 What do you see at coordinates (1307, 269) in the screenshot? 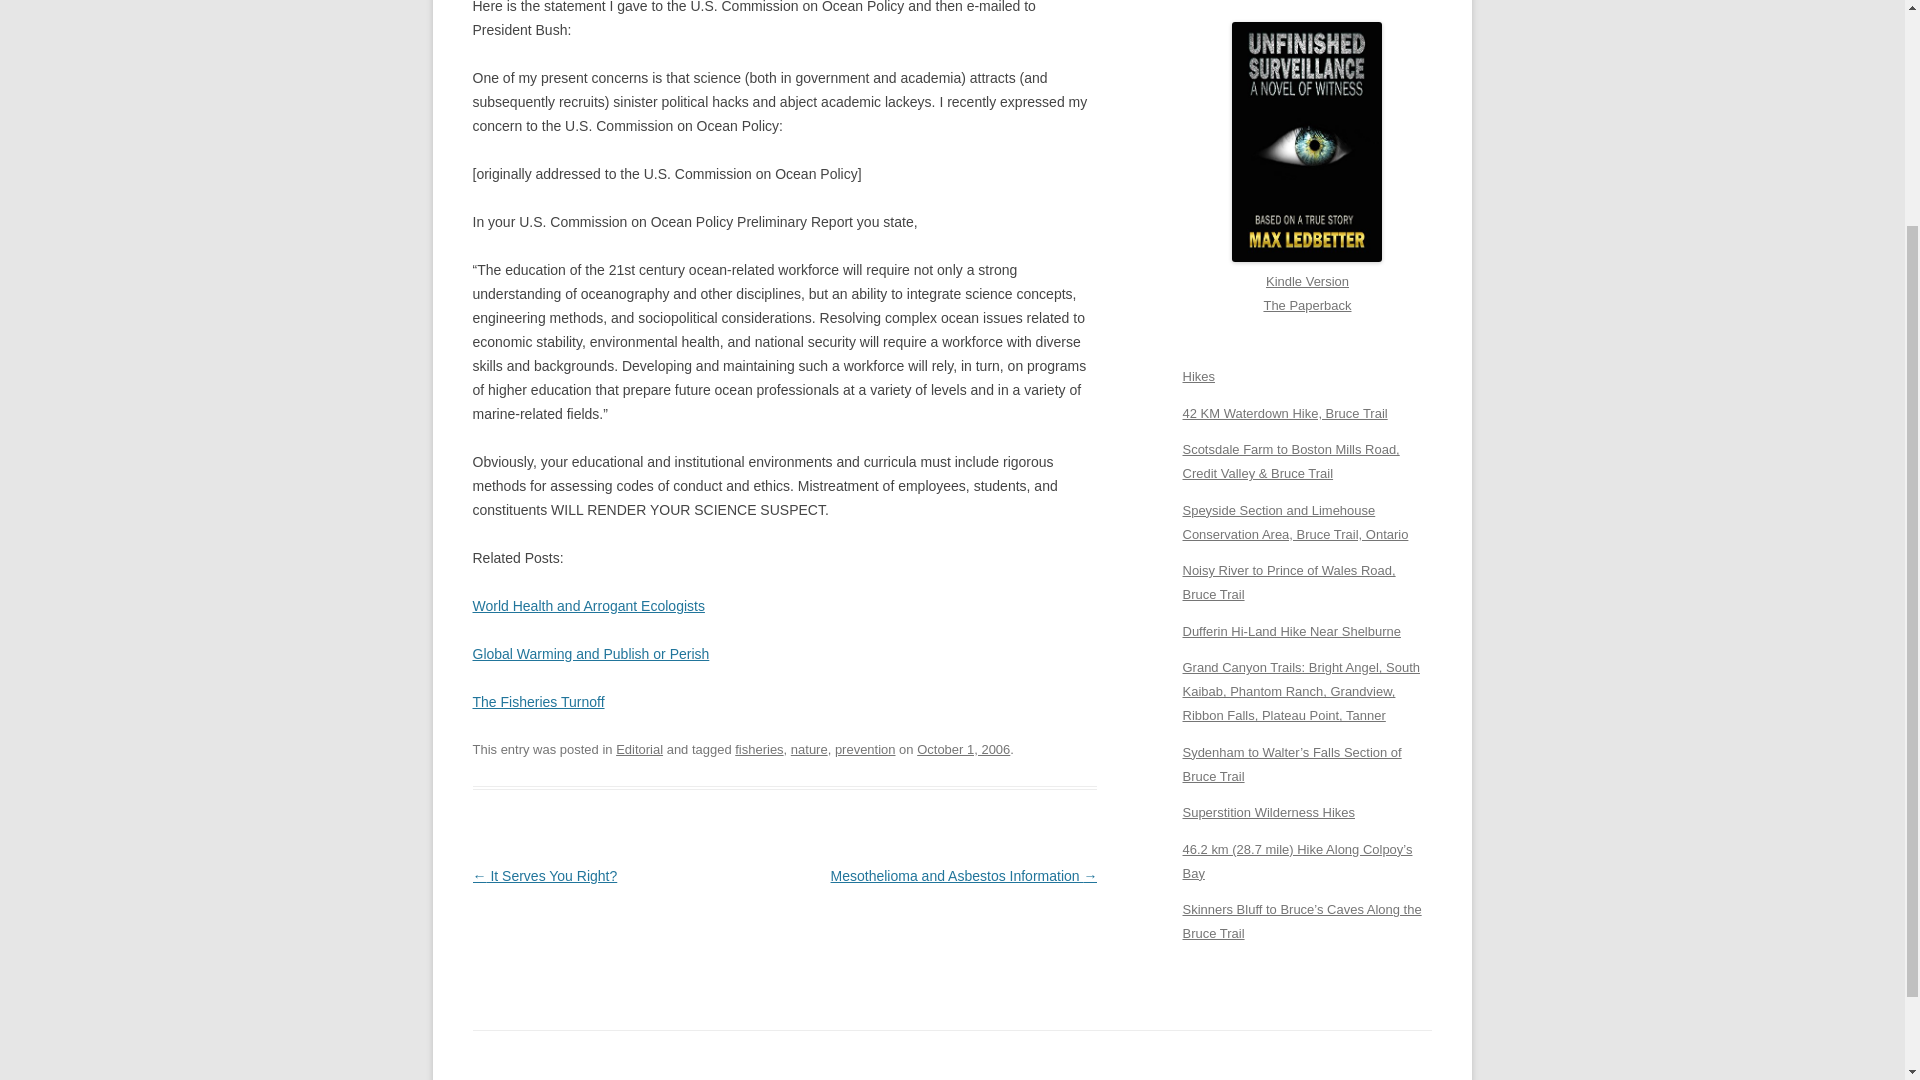
I see `Kindle Version` at bounding box center [1307, 269].